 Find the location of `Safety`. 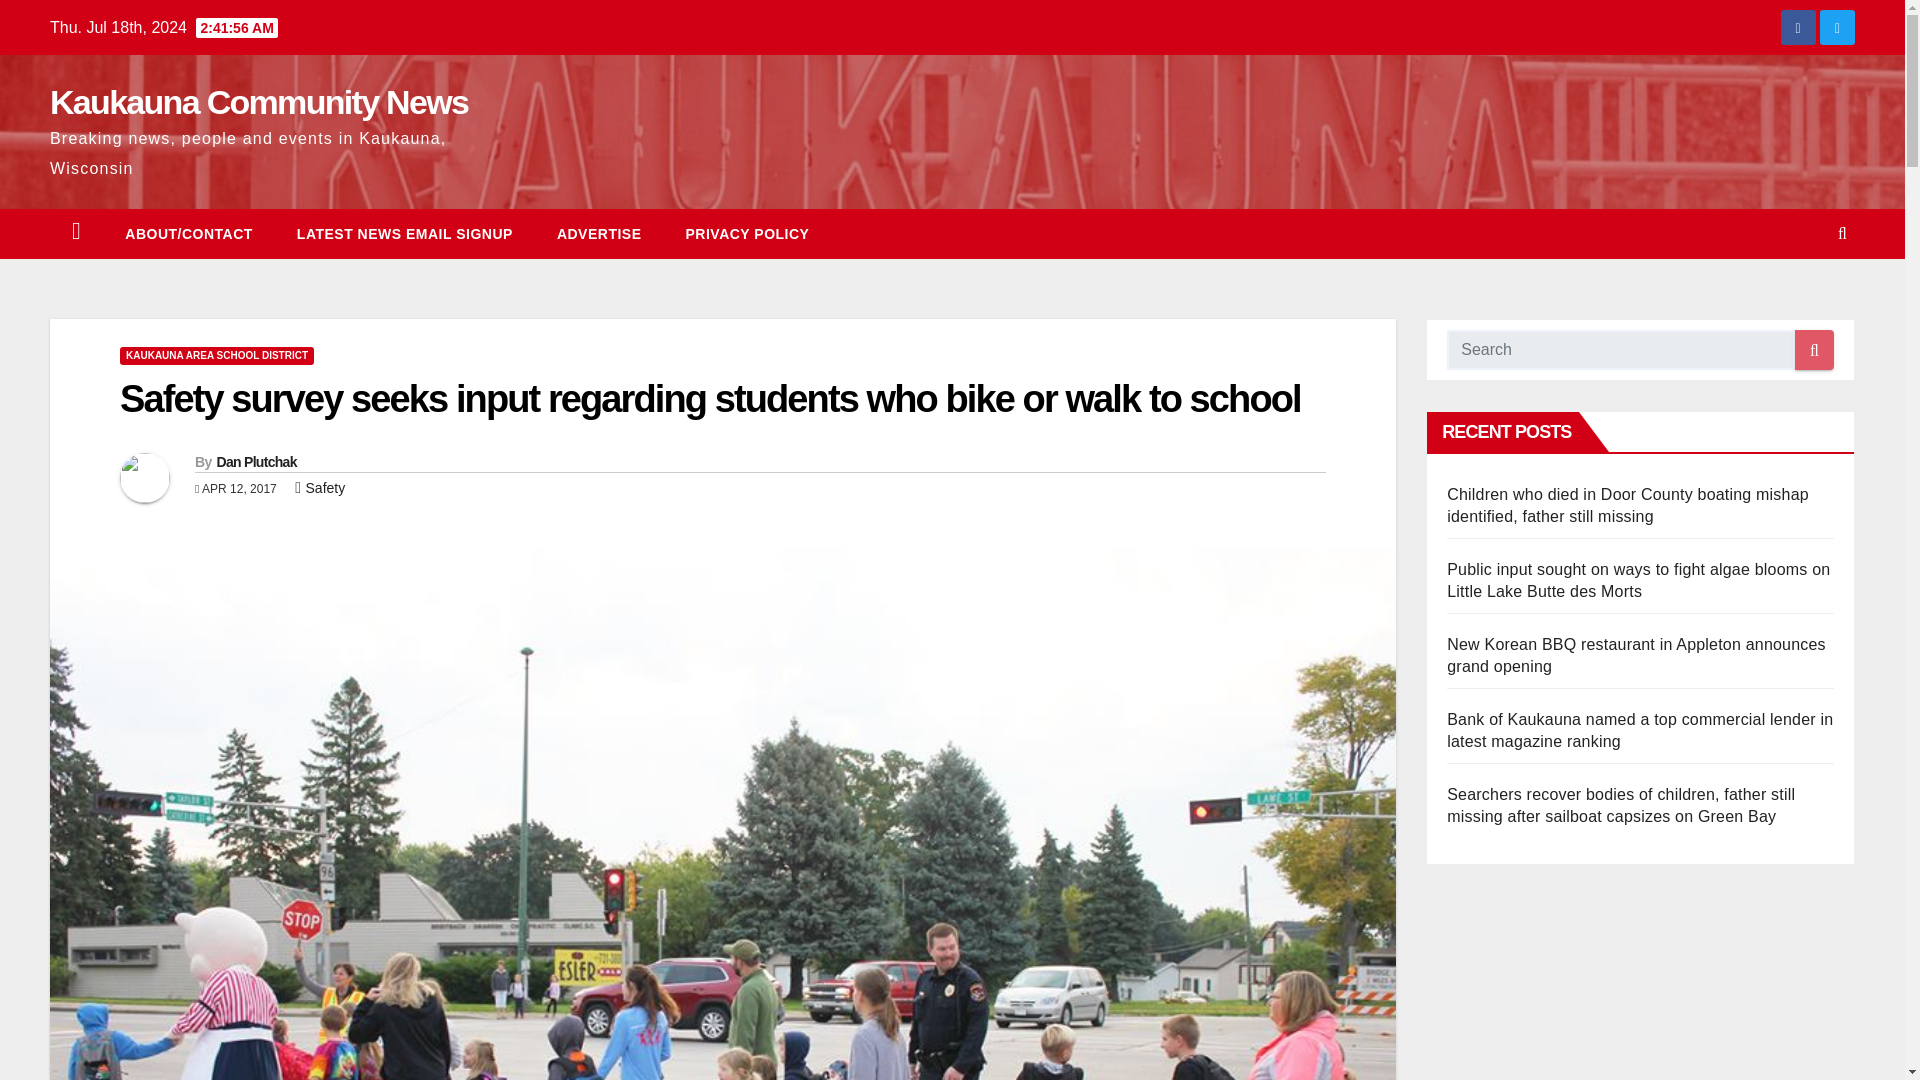

Safety is located at coordinates (325, 487).